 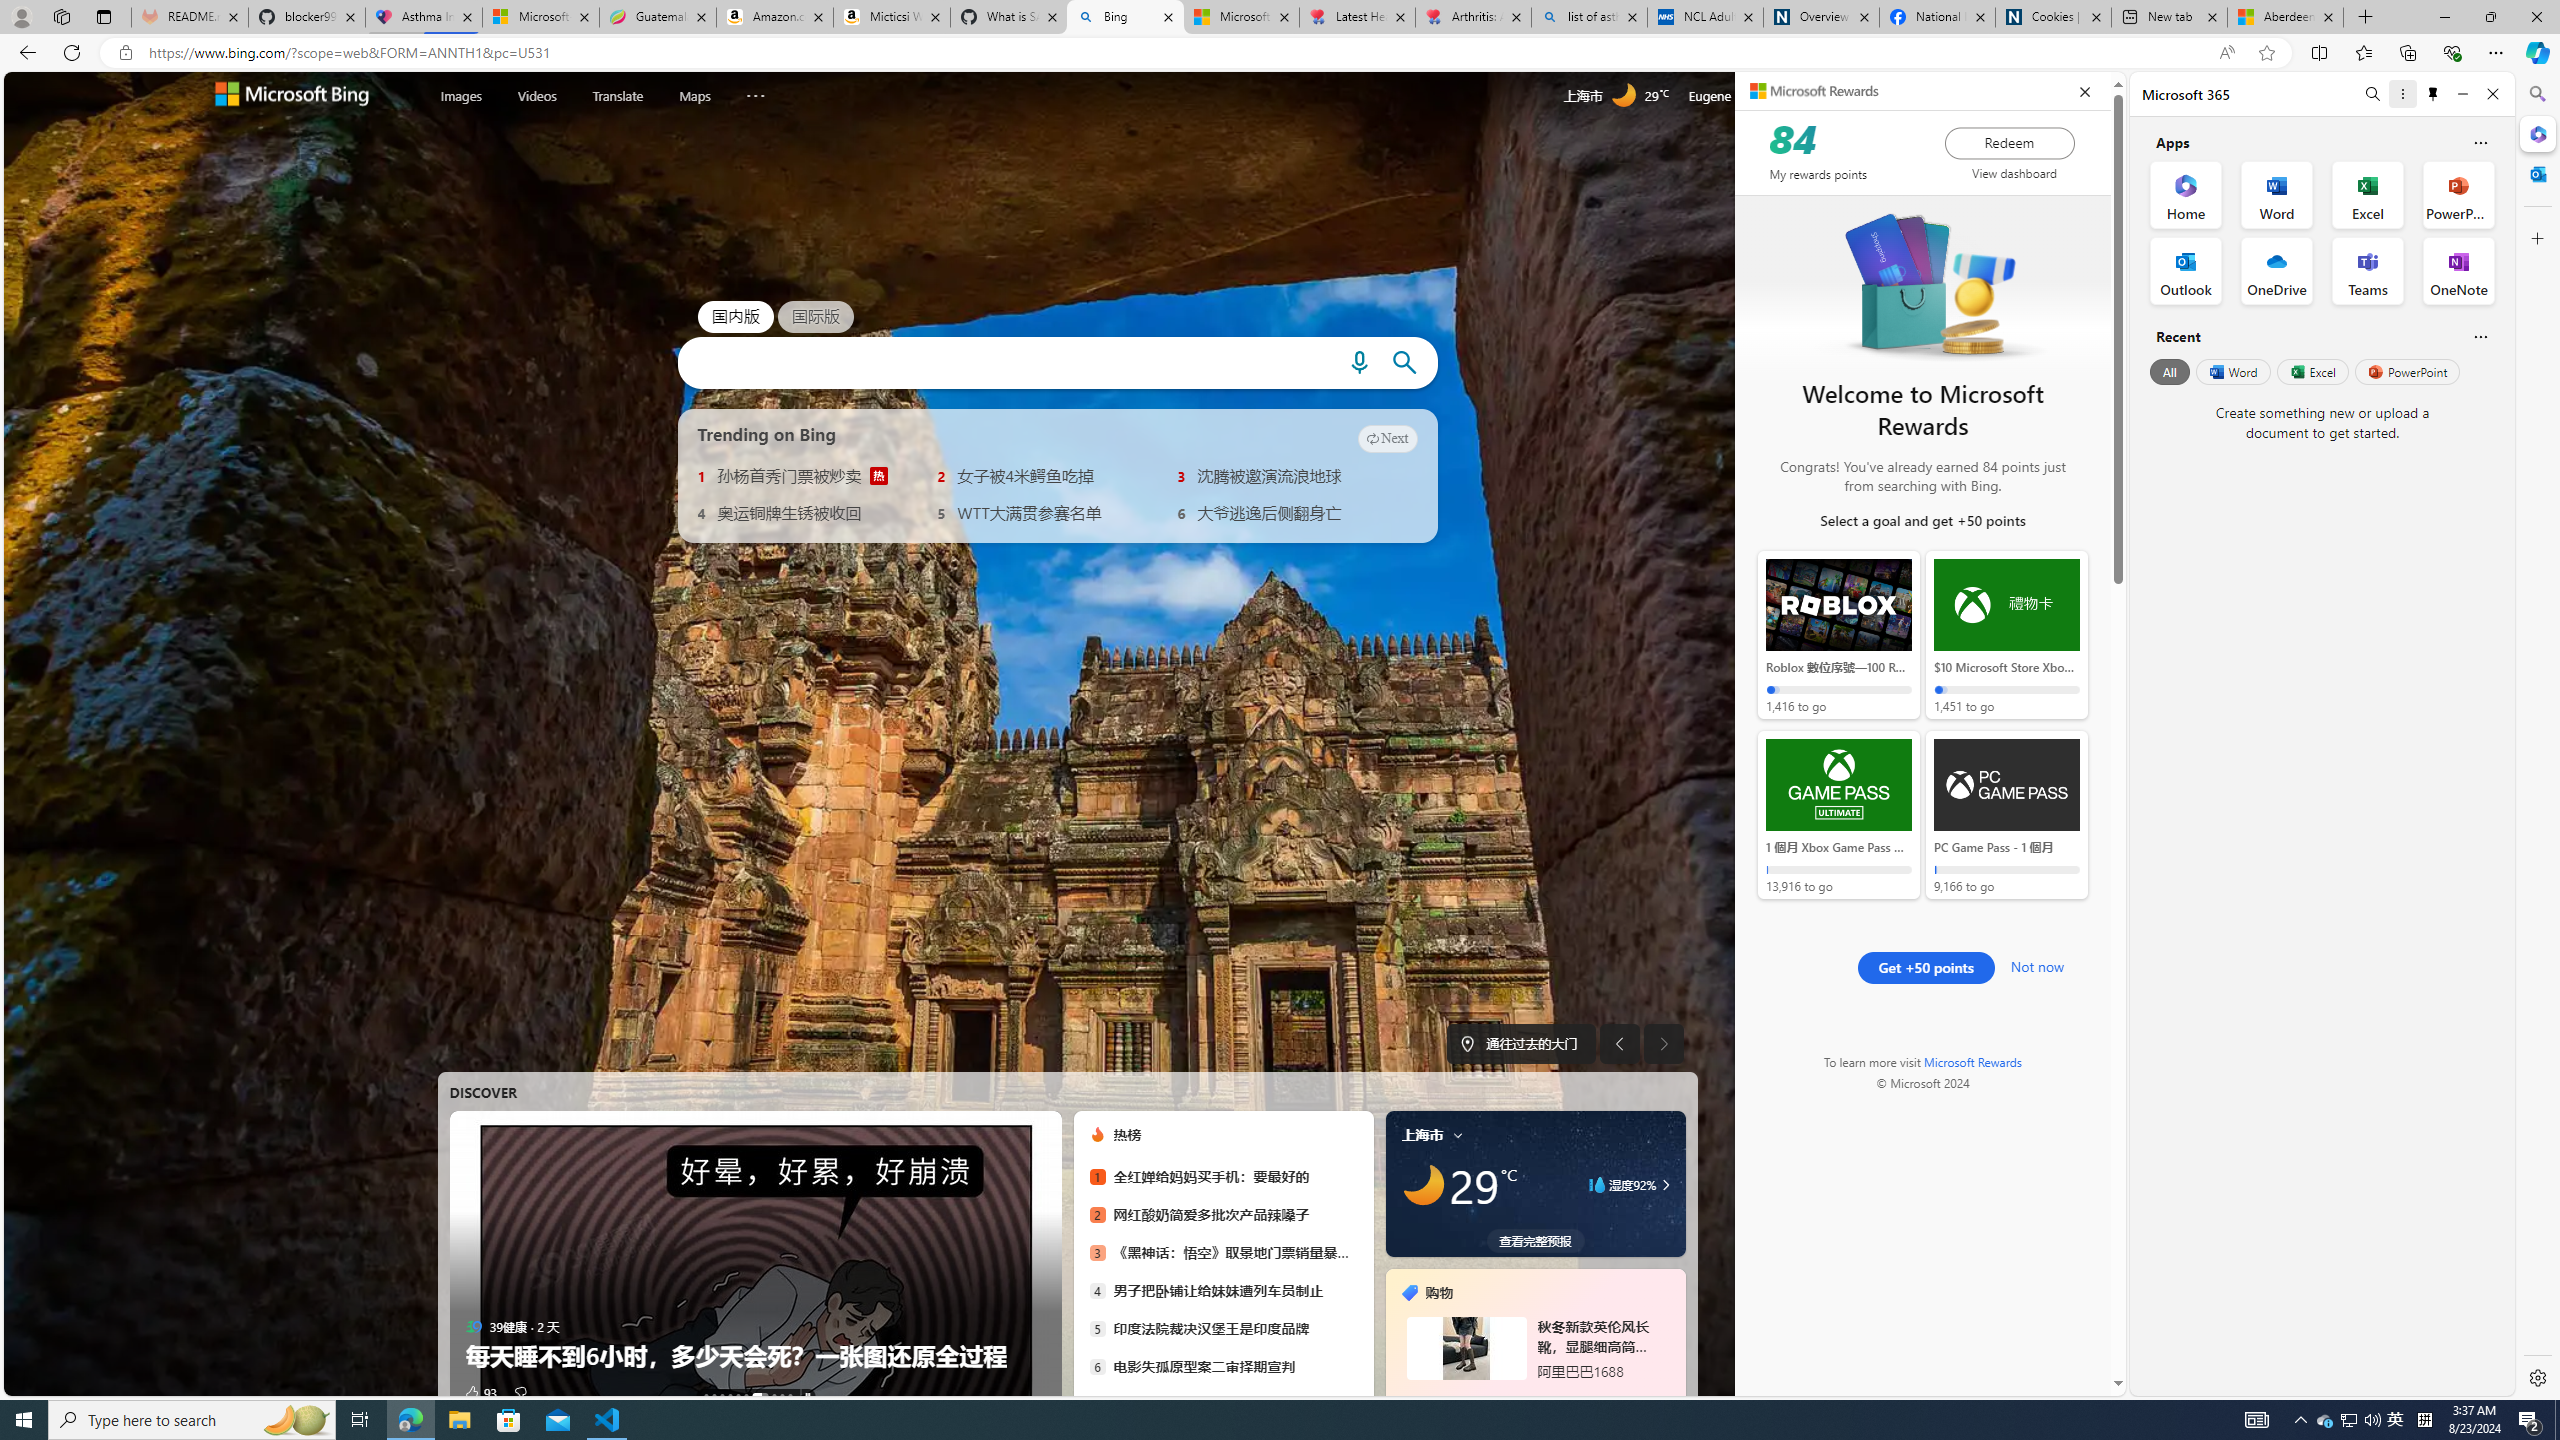 I want to click on tab-4, so click(x=1552, y=1398).